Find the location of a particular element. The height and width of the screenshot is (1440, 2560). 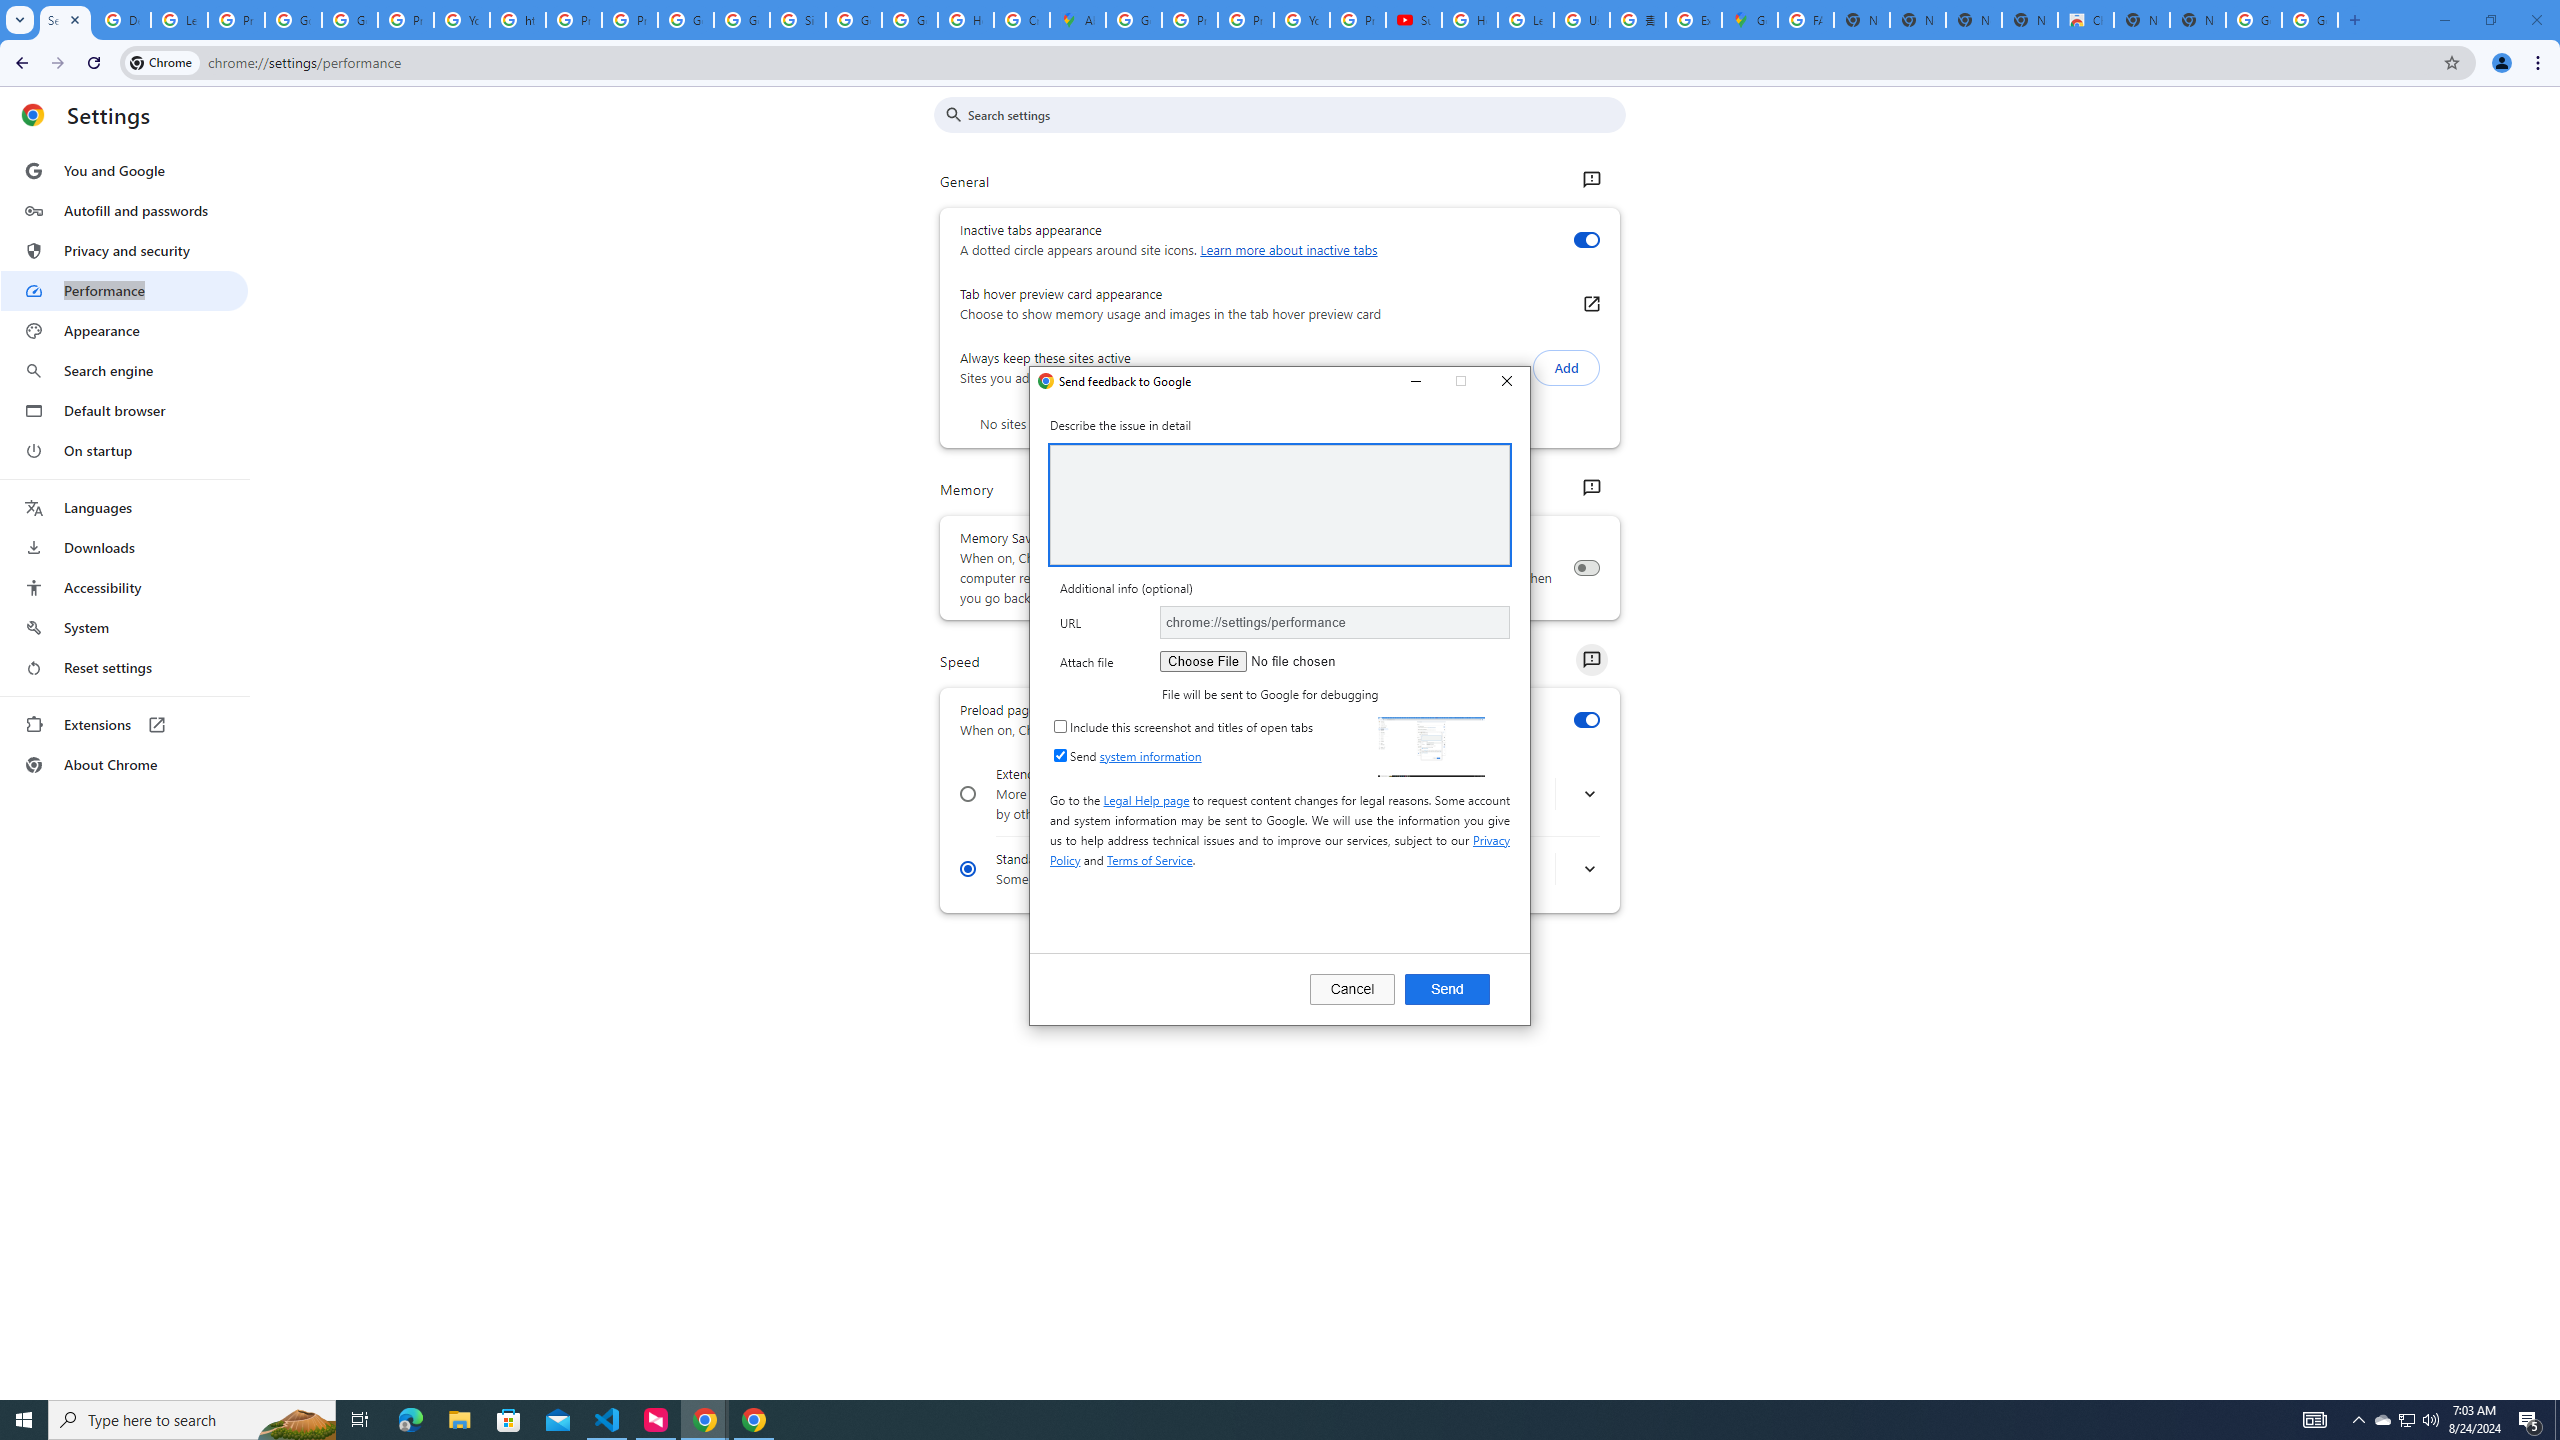

File Explorer is located at coordinates (459, 1420).